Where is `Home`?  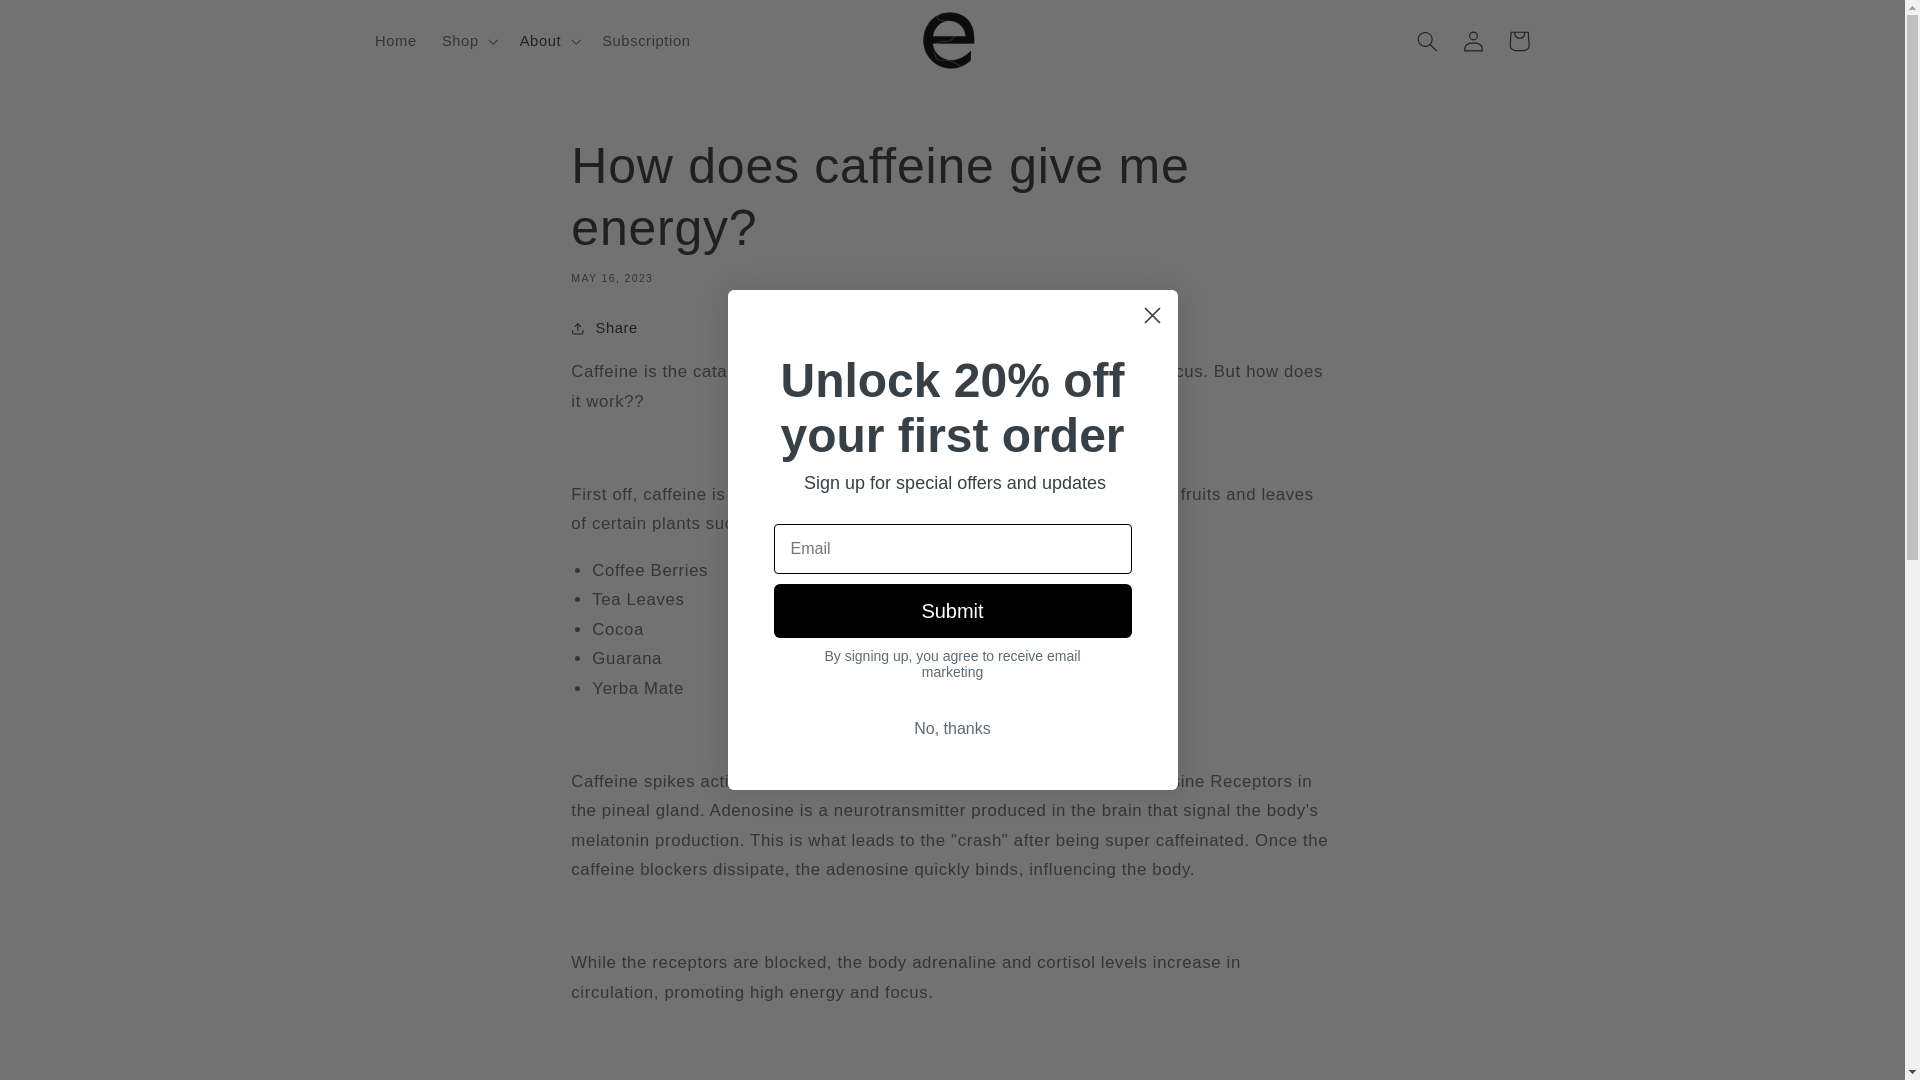
Home is located at coordinates (395, 40).